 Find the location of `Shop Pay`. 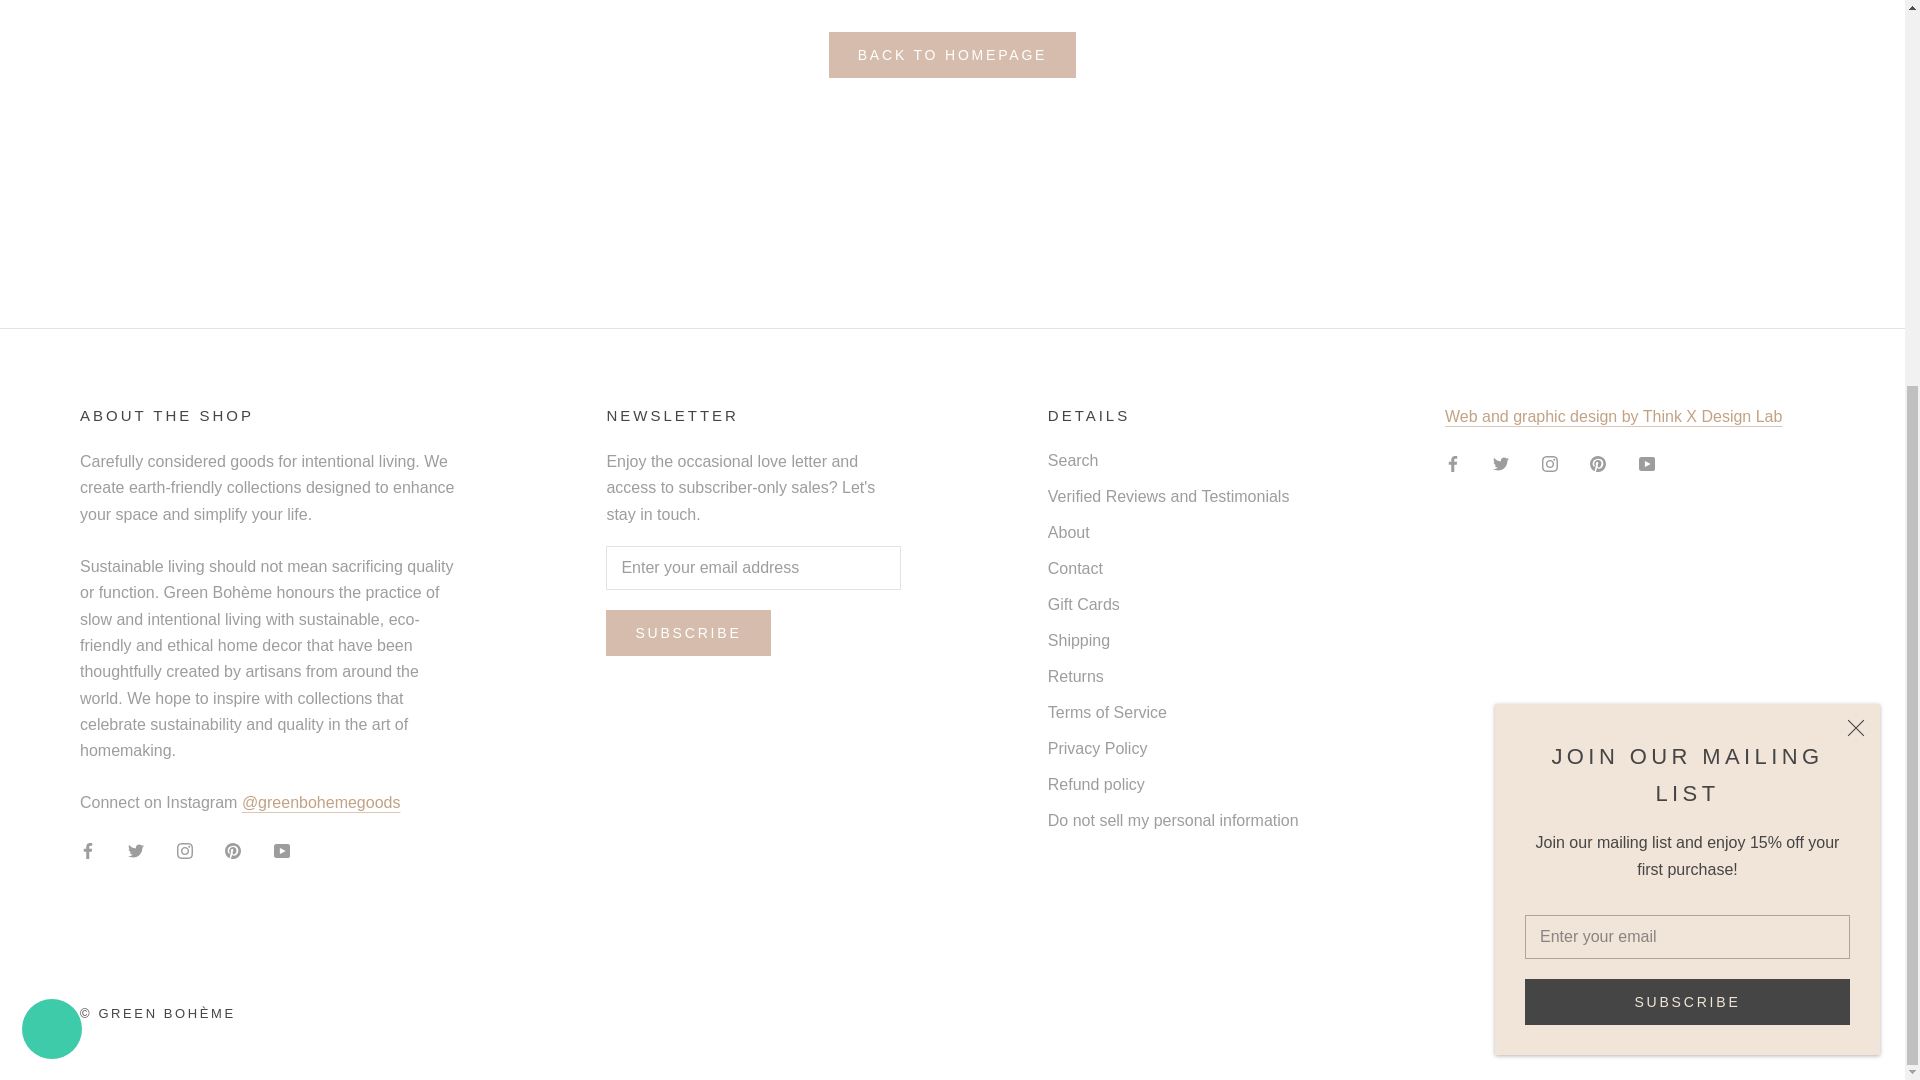

Shop Pay is located at coordinates (1752, 1010).